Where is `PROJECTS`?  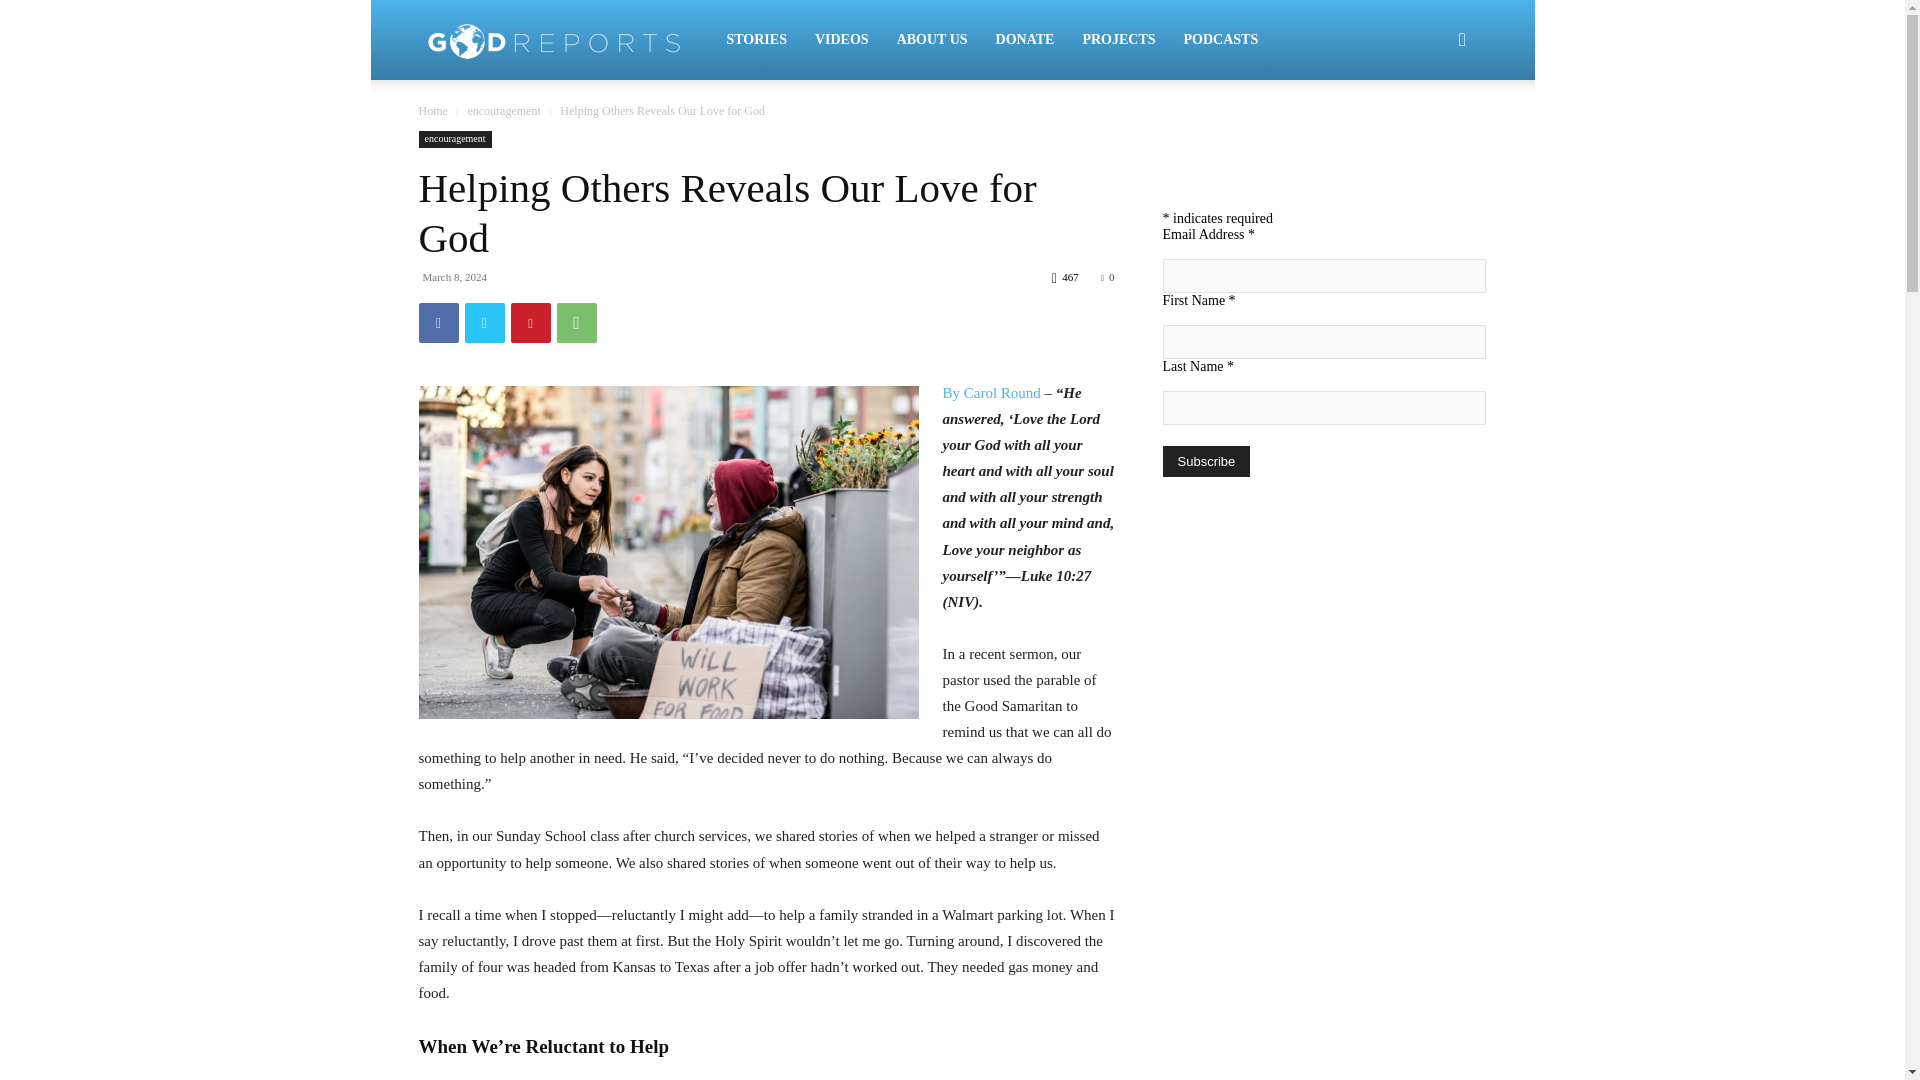 PROJECTS is located at coordinates (1118, 40).